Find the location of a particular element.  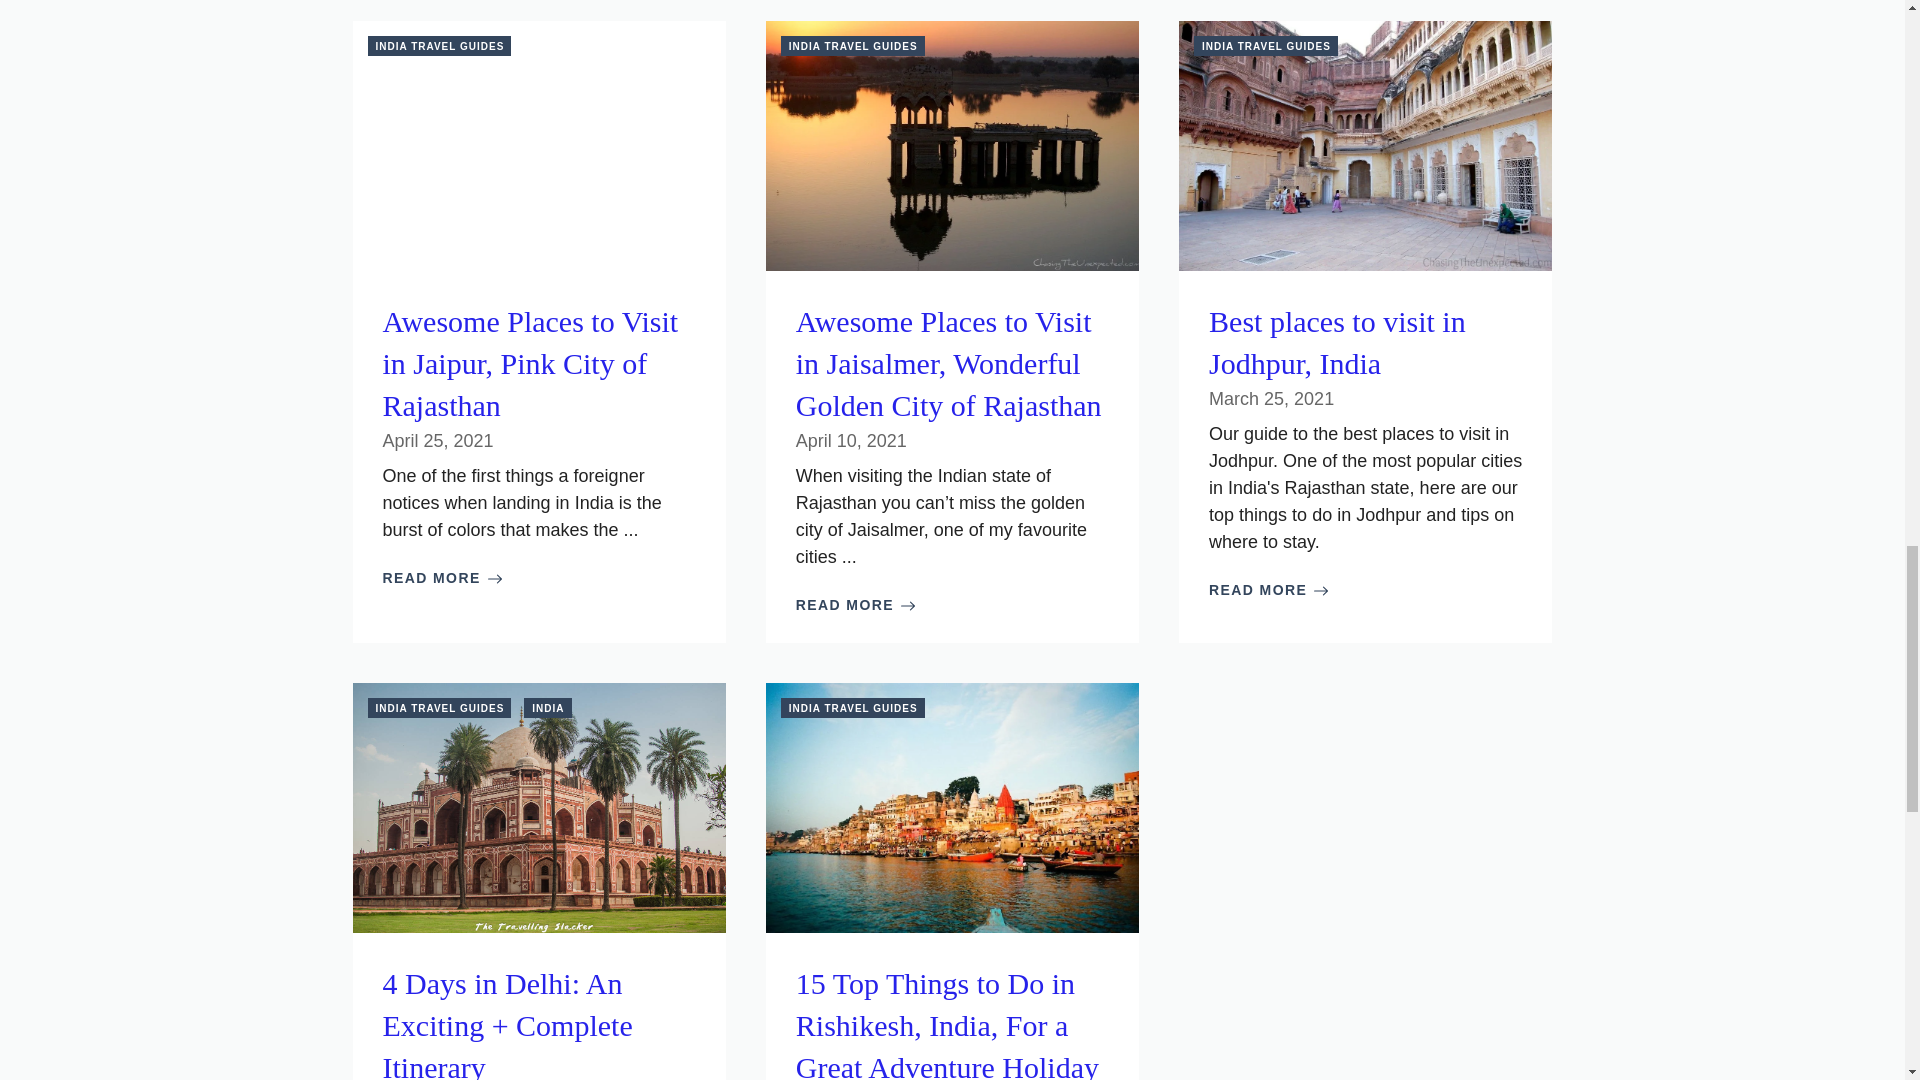

READ MORE is located at coordinates (442, 578).